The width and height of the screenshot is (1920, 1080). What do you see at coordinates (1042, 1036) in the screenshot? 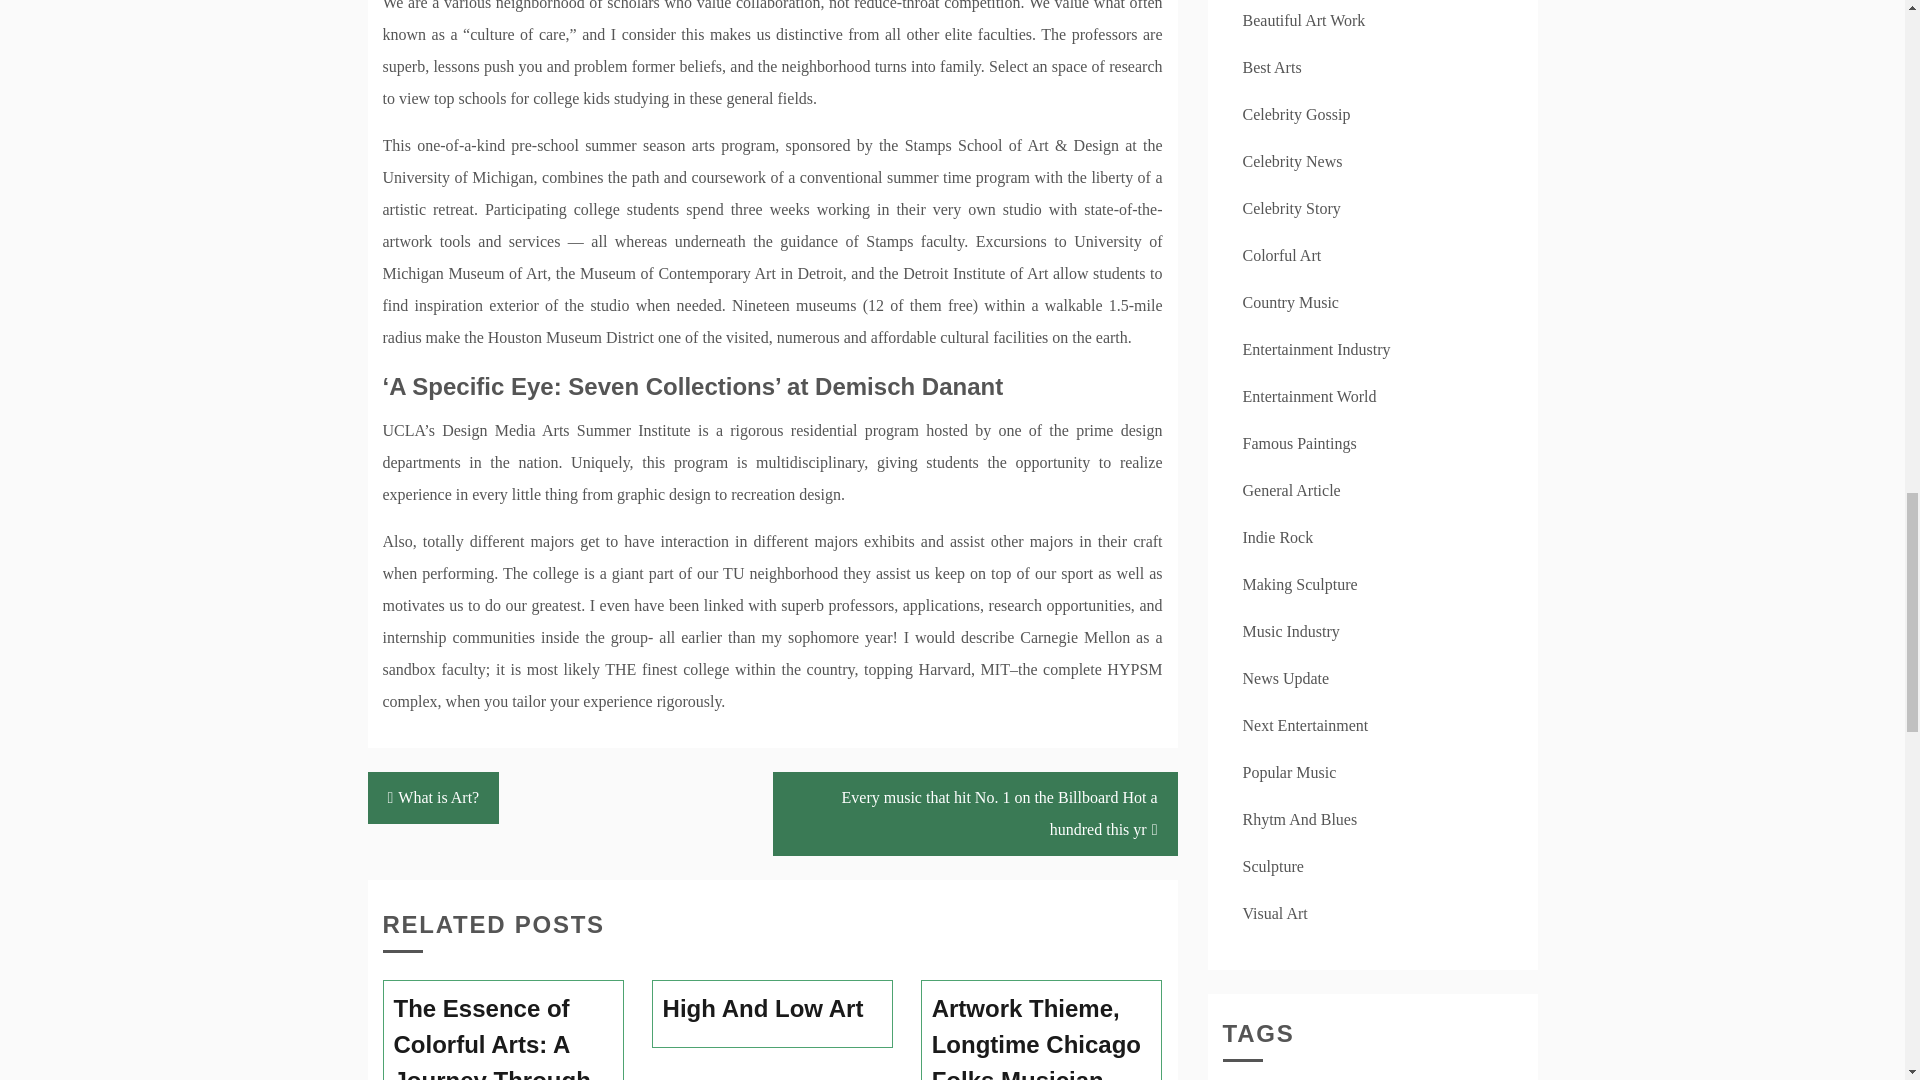
I see `Artwork Thieme, Longtime Chicago Folks Musician, Dies` at bounding box center [1042, 1036].